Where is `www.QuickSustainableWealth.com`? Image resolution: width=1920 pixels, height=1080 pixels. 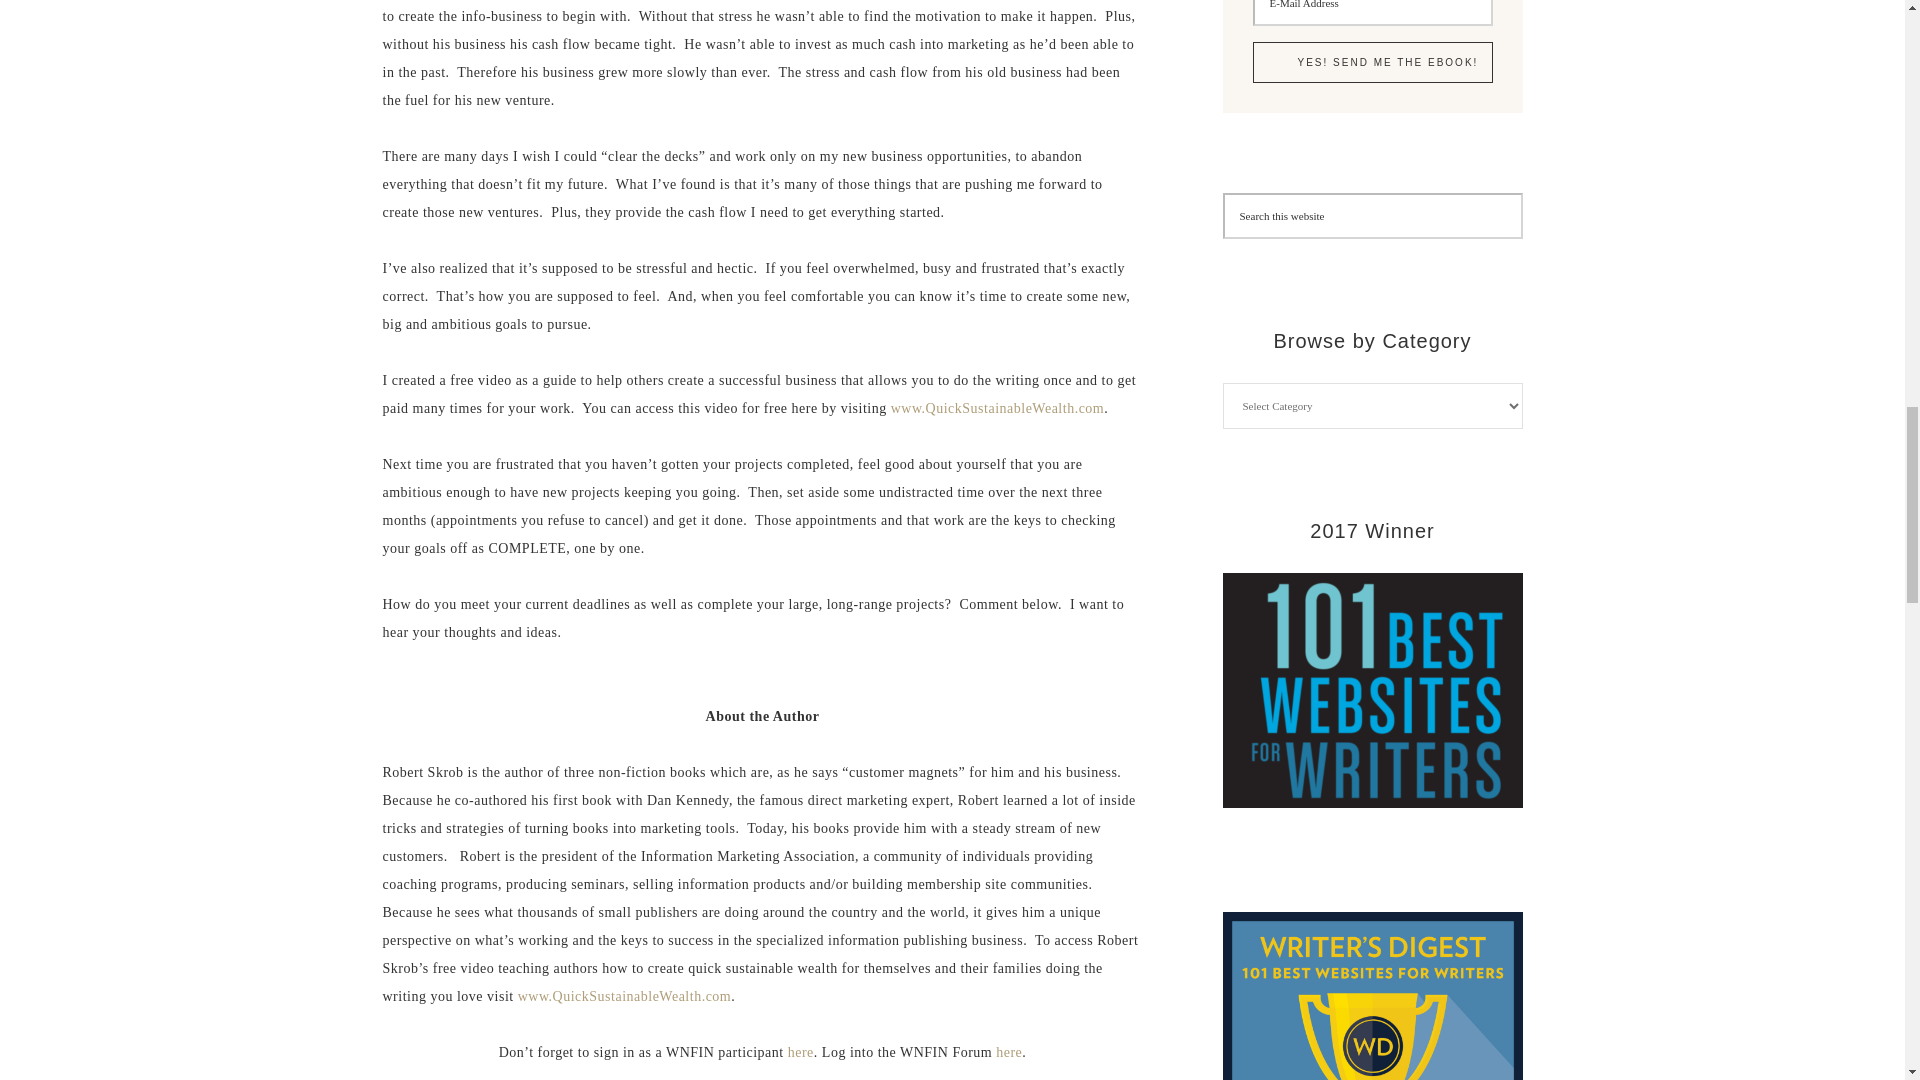
www.QuickSustainableWealth.com is located at coordinates (624, 996).